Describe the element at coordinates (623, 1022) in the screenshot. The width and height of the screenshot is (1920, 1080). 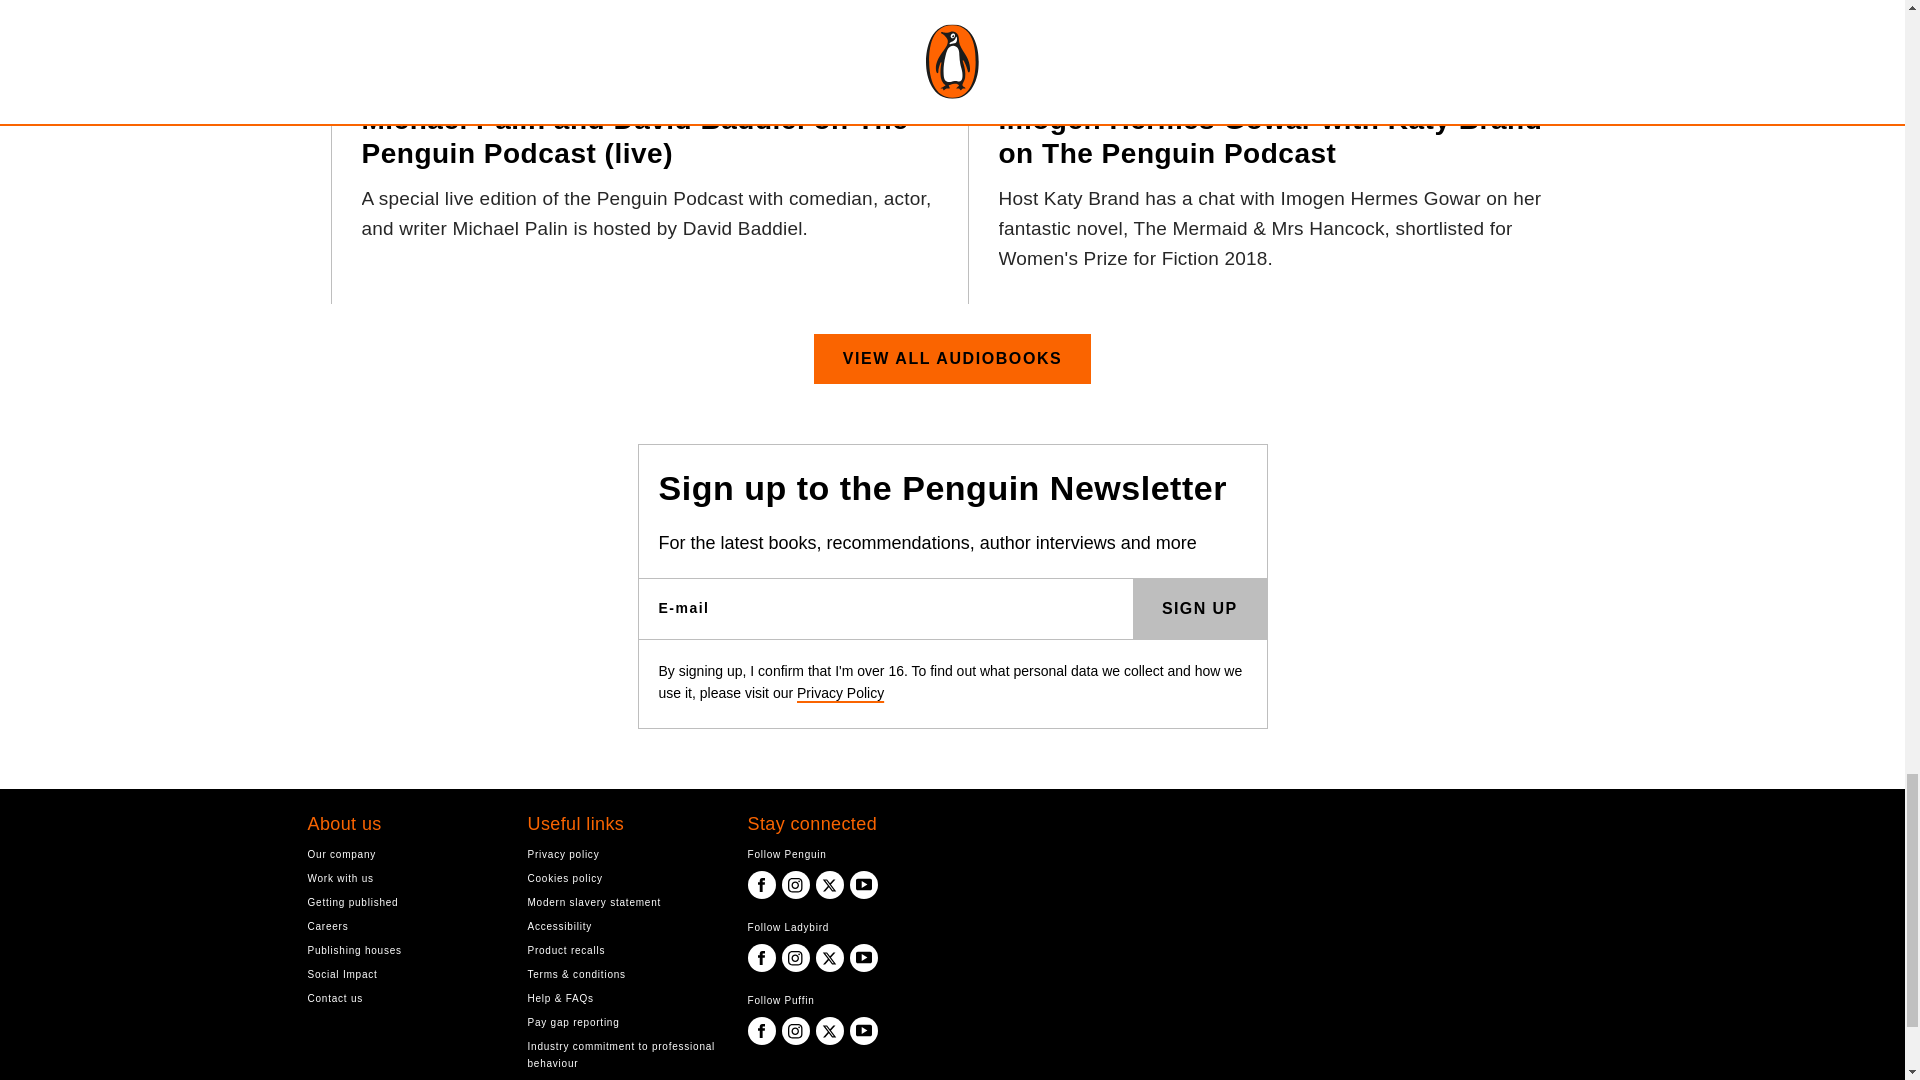
I see `Pay gap reporting` at that location.